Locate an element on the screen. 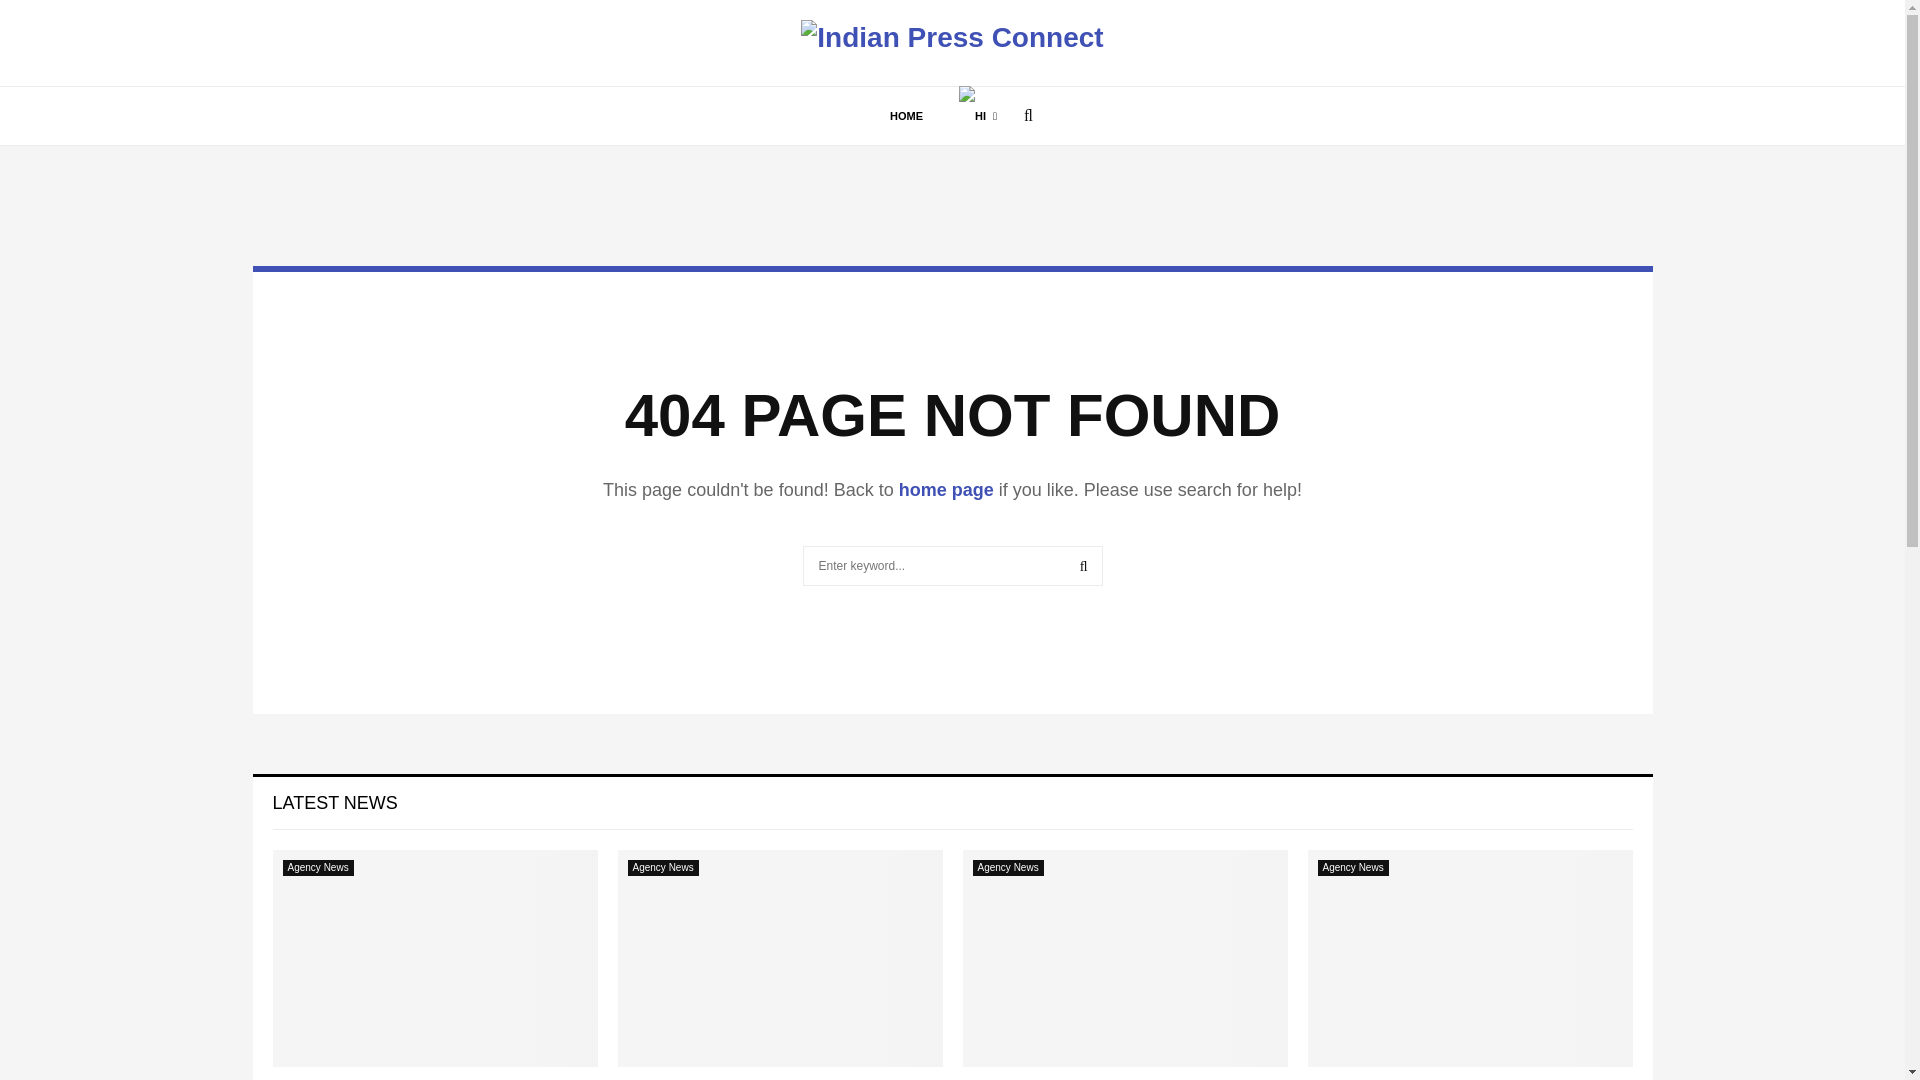 The height and width of the screenshot is (1080, 1920). Agency News is located at coordinates (1006, 867).